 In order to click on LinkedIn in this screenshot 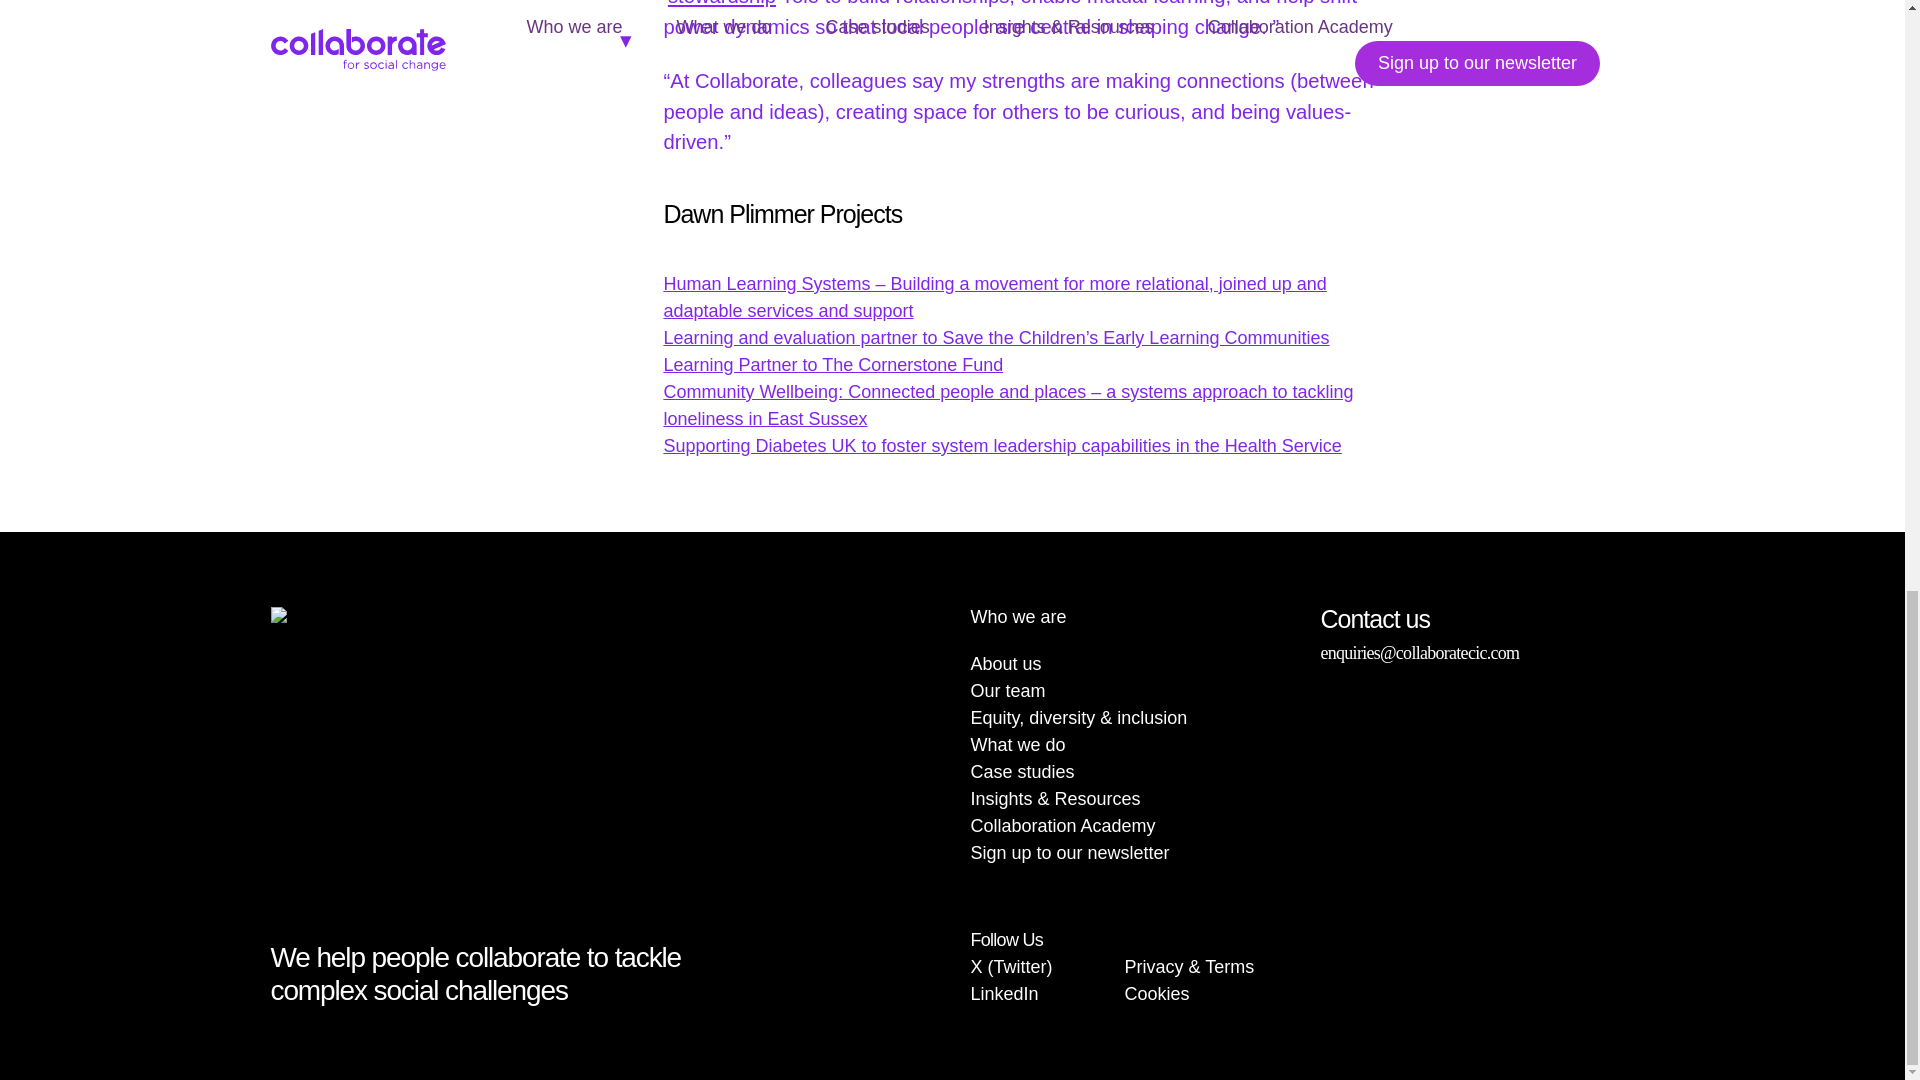, I will do `click(1004, 994)`.